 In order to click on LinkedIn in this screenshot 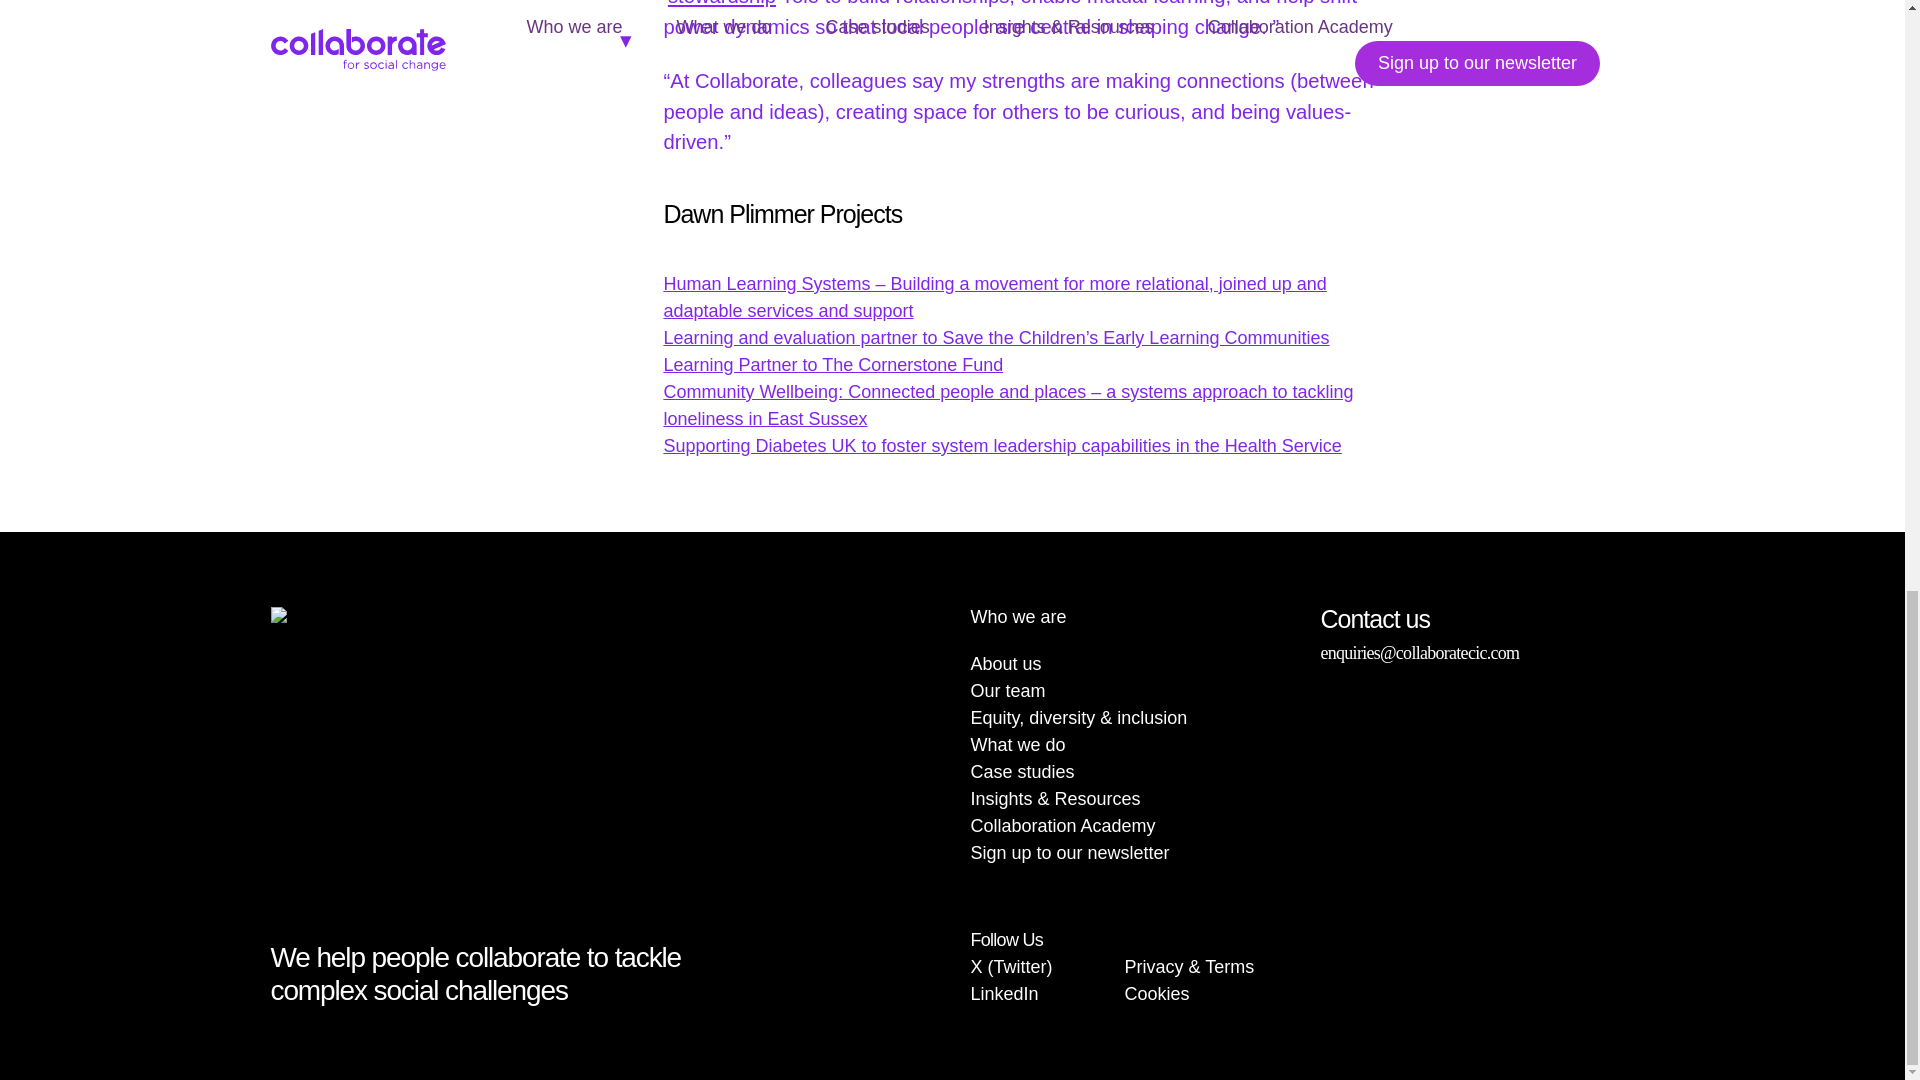, I will do `click(1004, 994)`.